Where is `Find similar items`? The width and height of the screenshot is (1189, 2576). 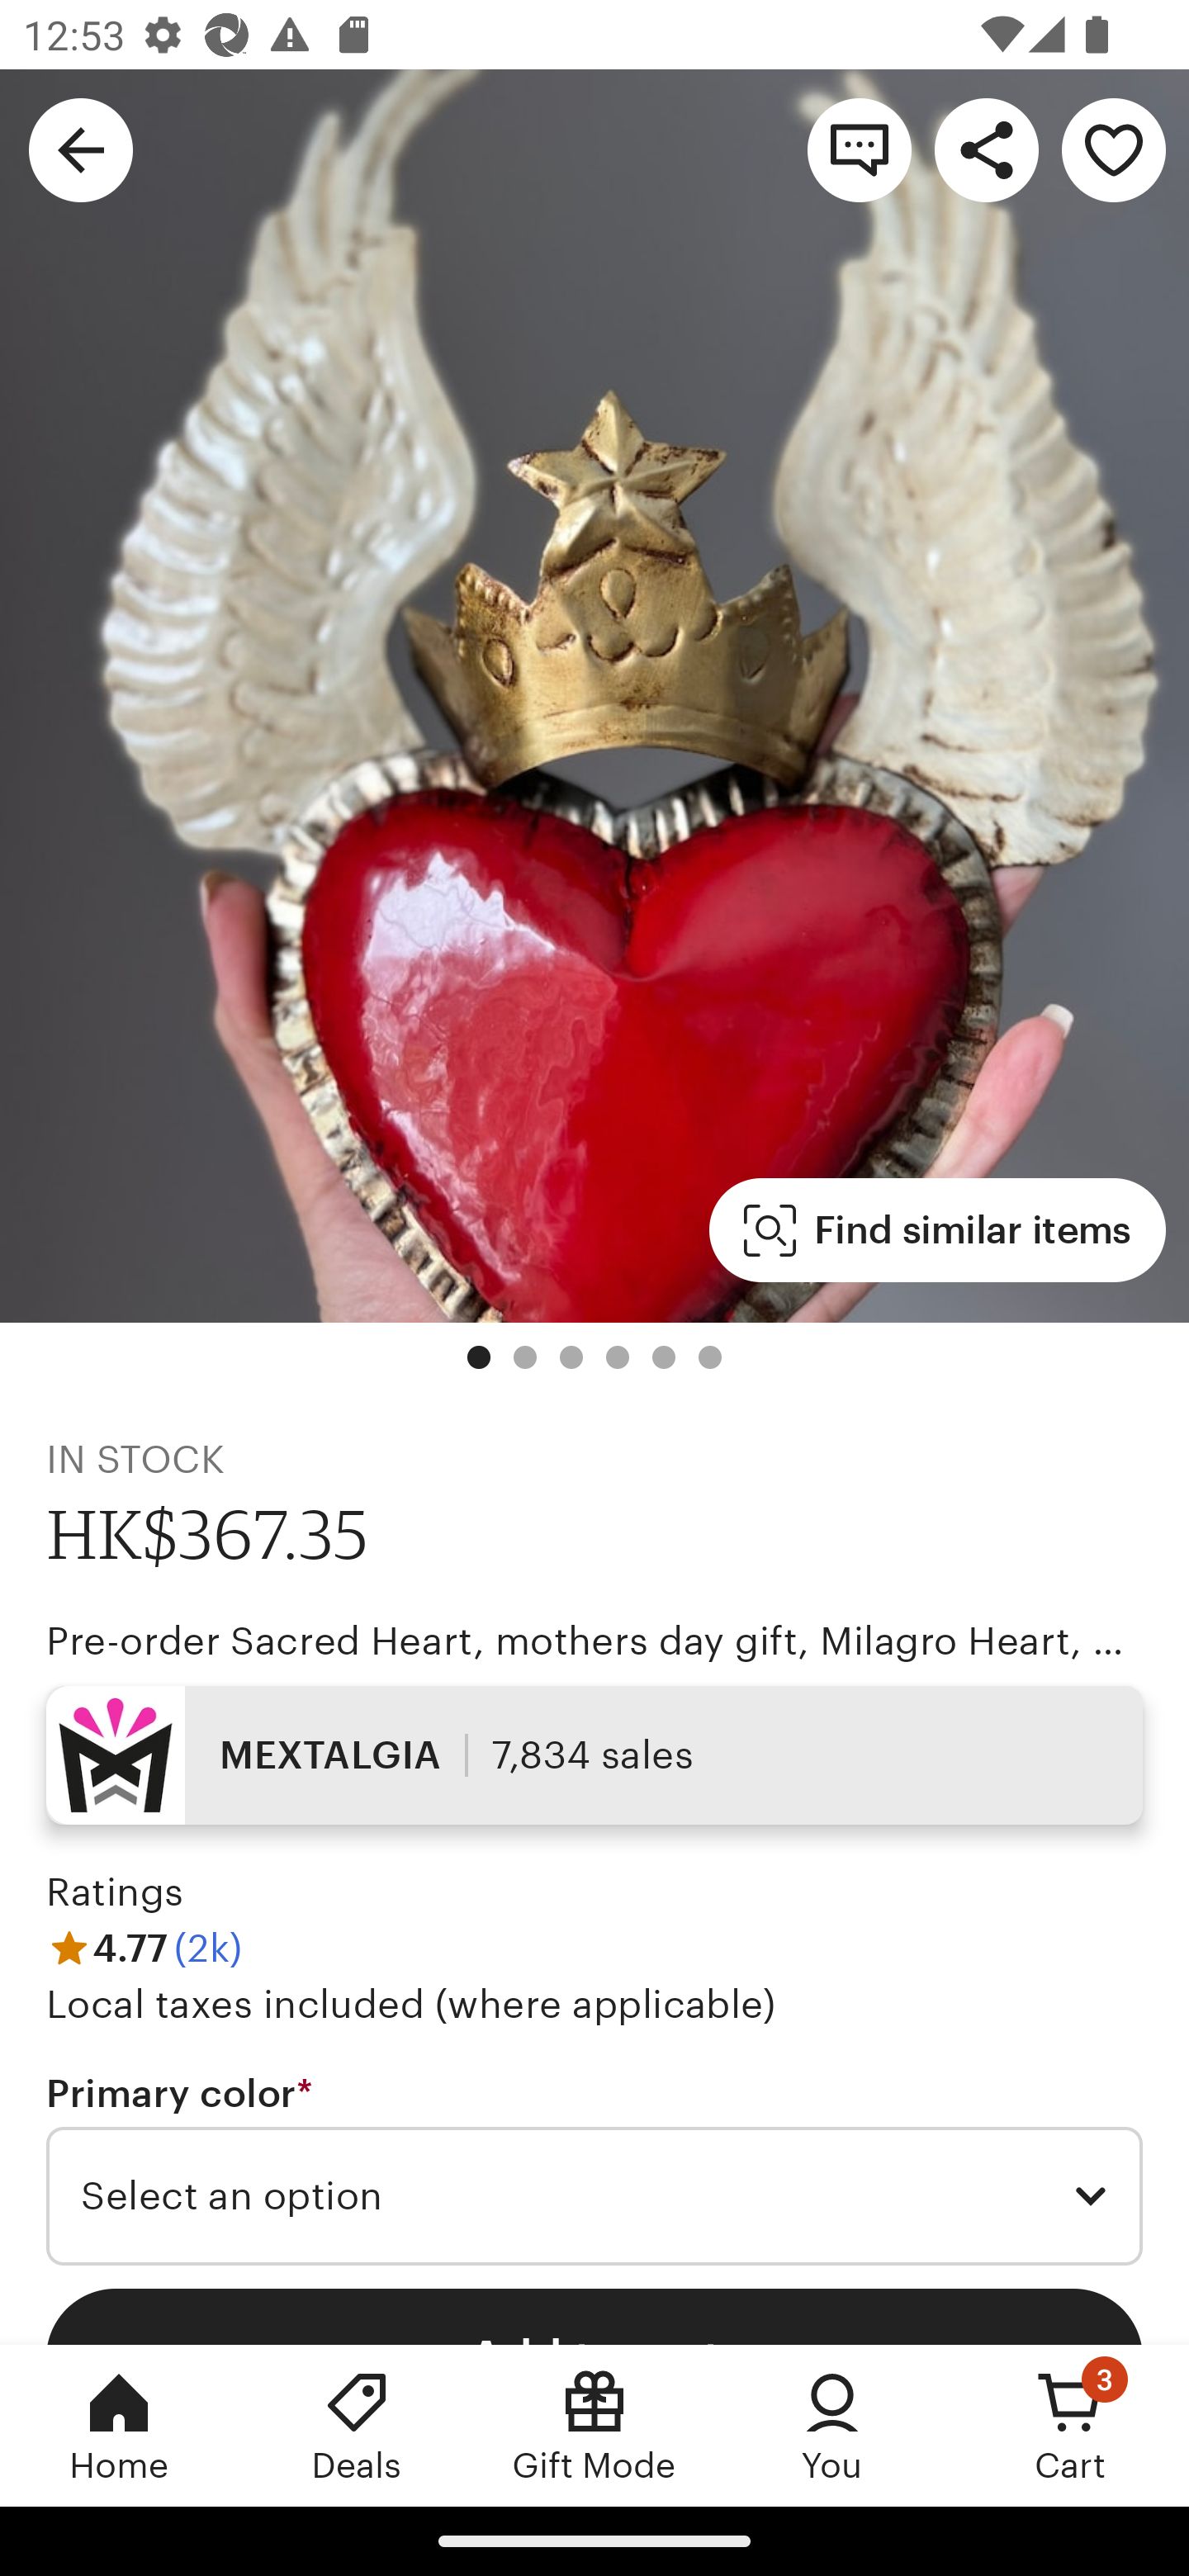 Find similar items is located at coordinates (938, 1230).